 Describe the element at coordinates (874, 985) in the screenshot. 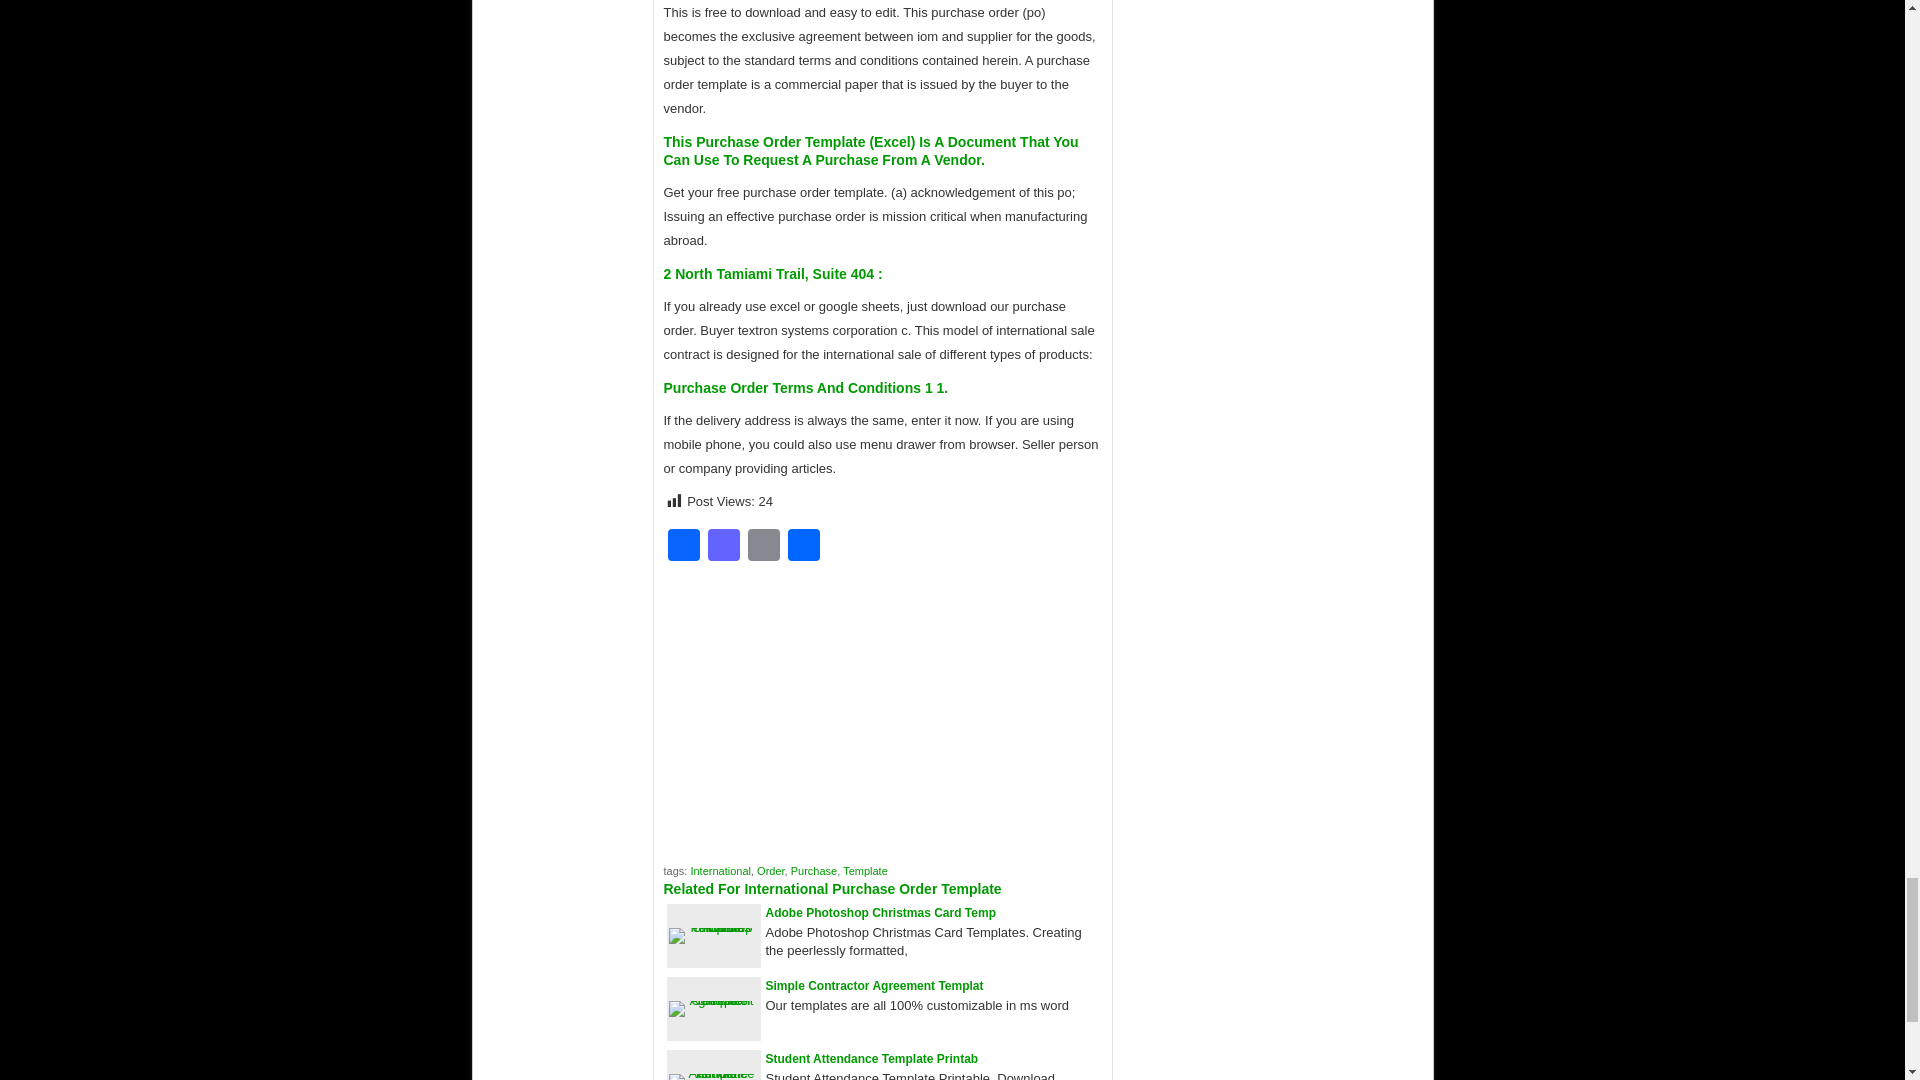

I see `Simple Contractor Agreement Template` at that location.